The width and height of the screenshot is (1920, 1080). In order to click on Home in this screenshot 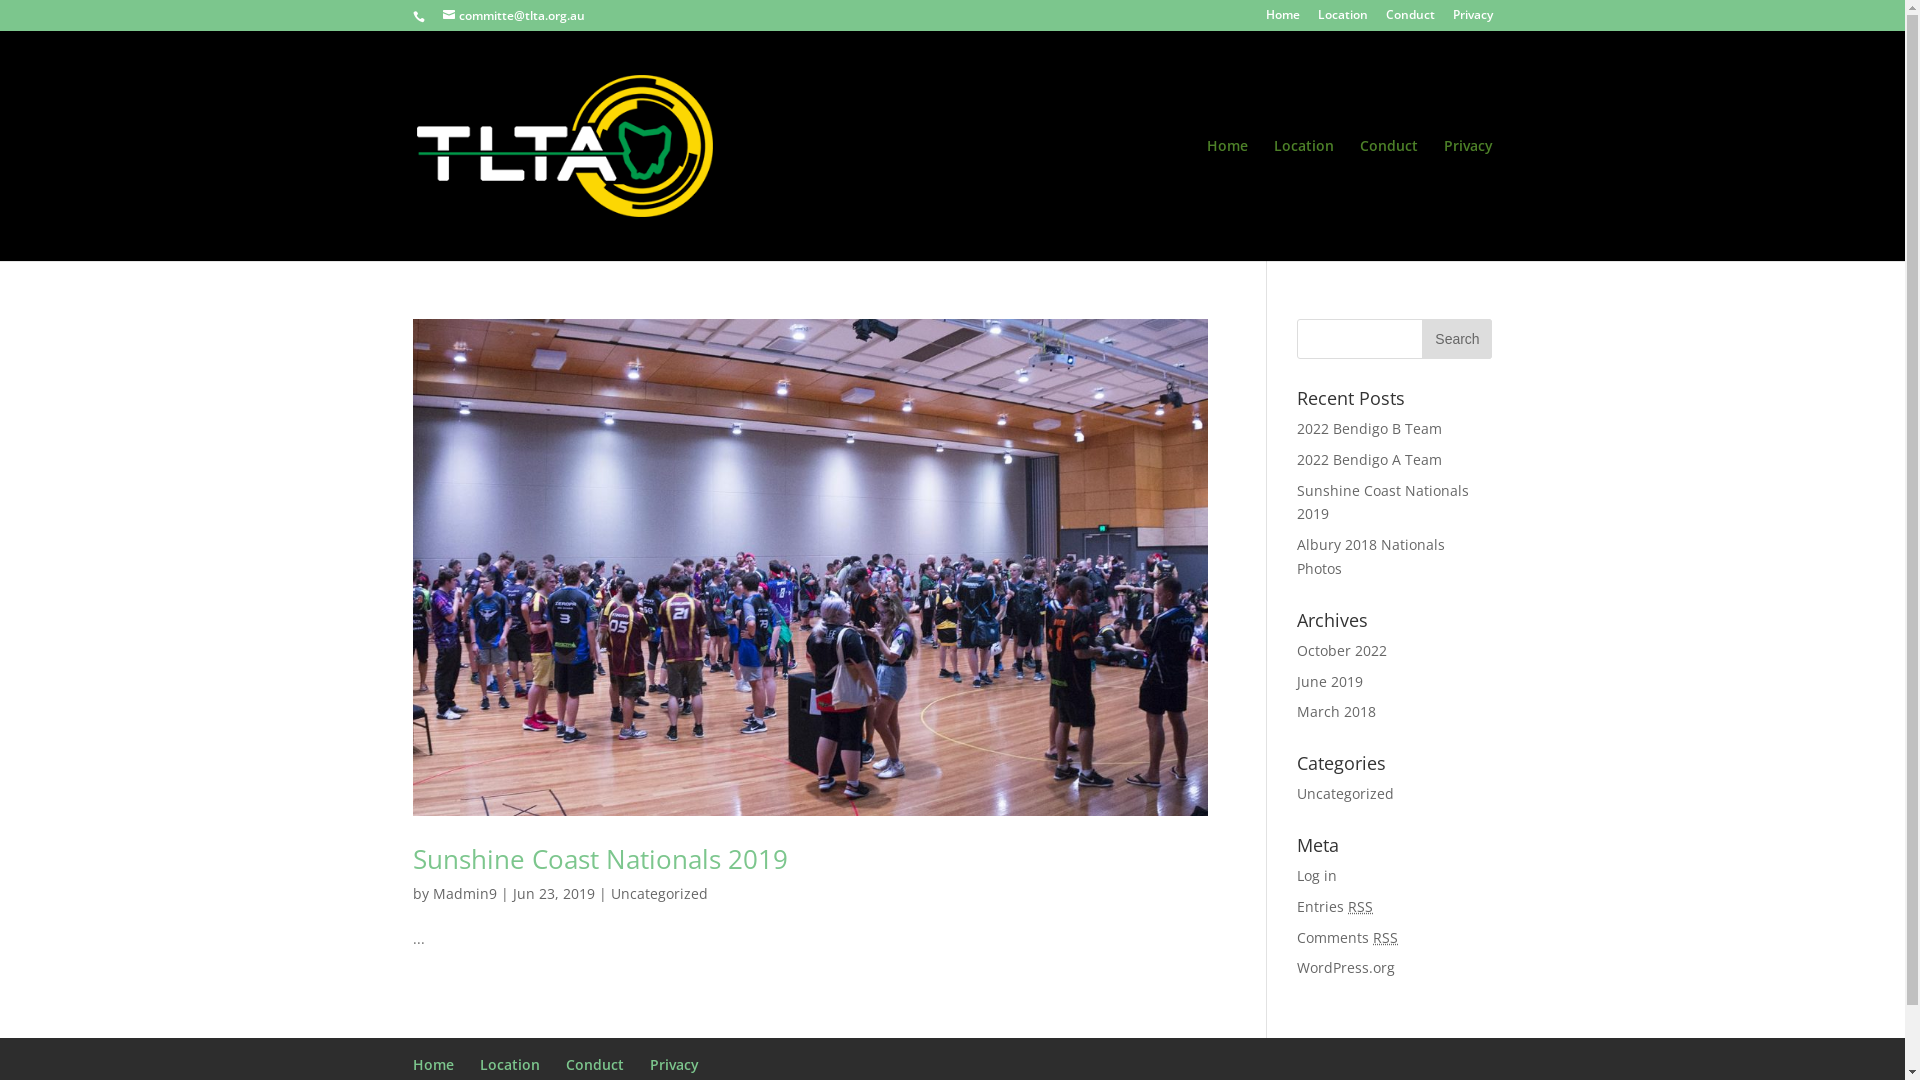, I will do `click(1283, 20)`.